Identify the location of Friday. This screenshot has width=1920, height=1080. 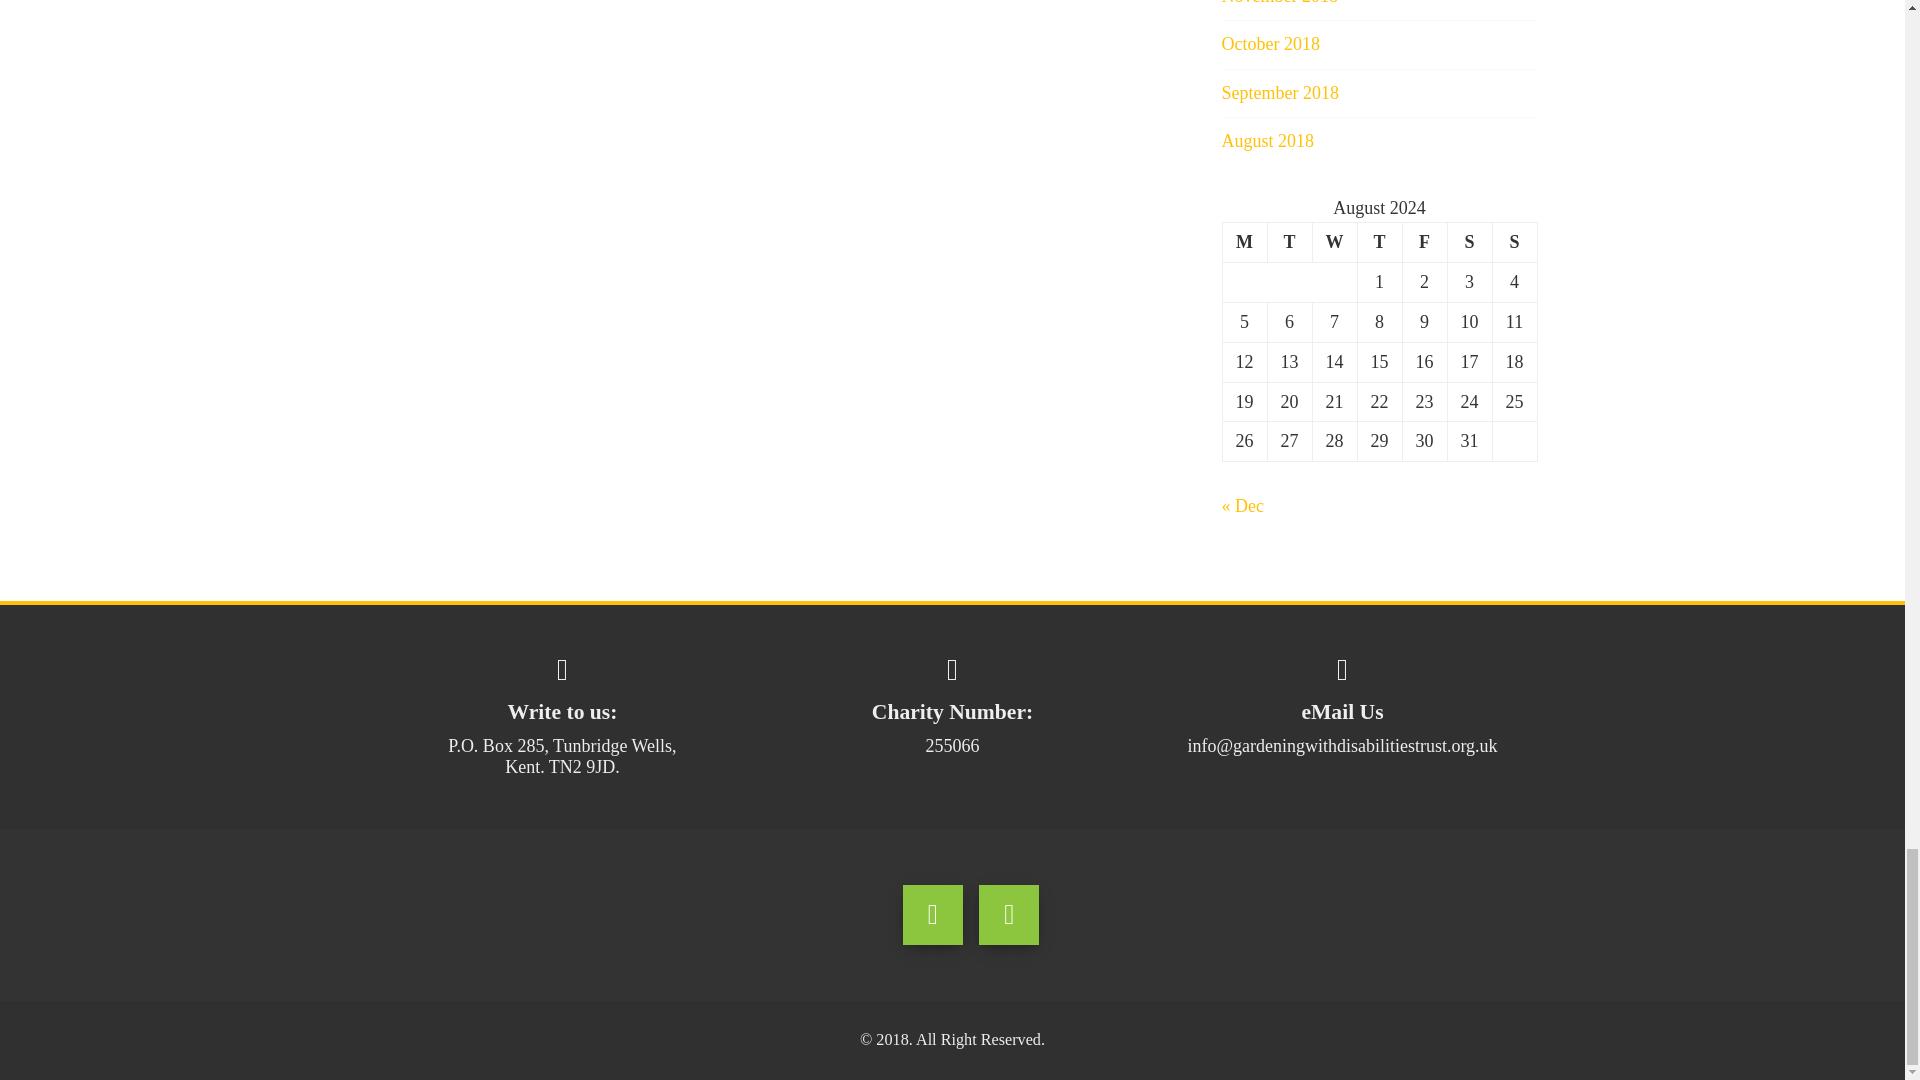
(1424, 242).